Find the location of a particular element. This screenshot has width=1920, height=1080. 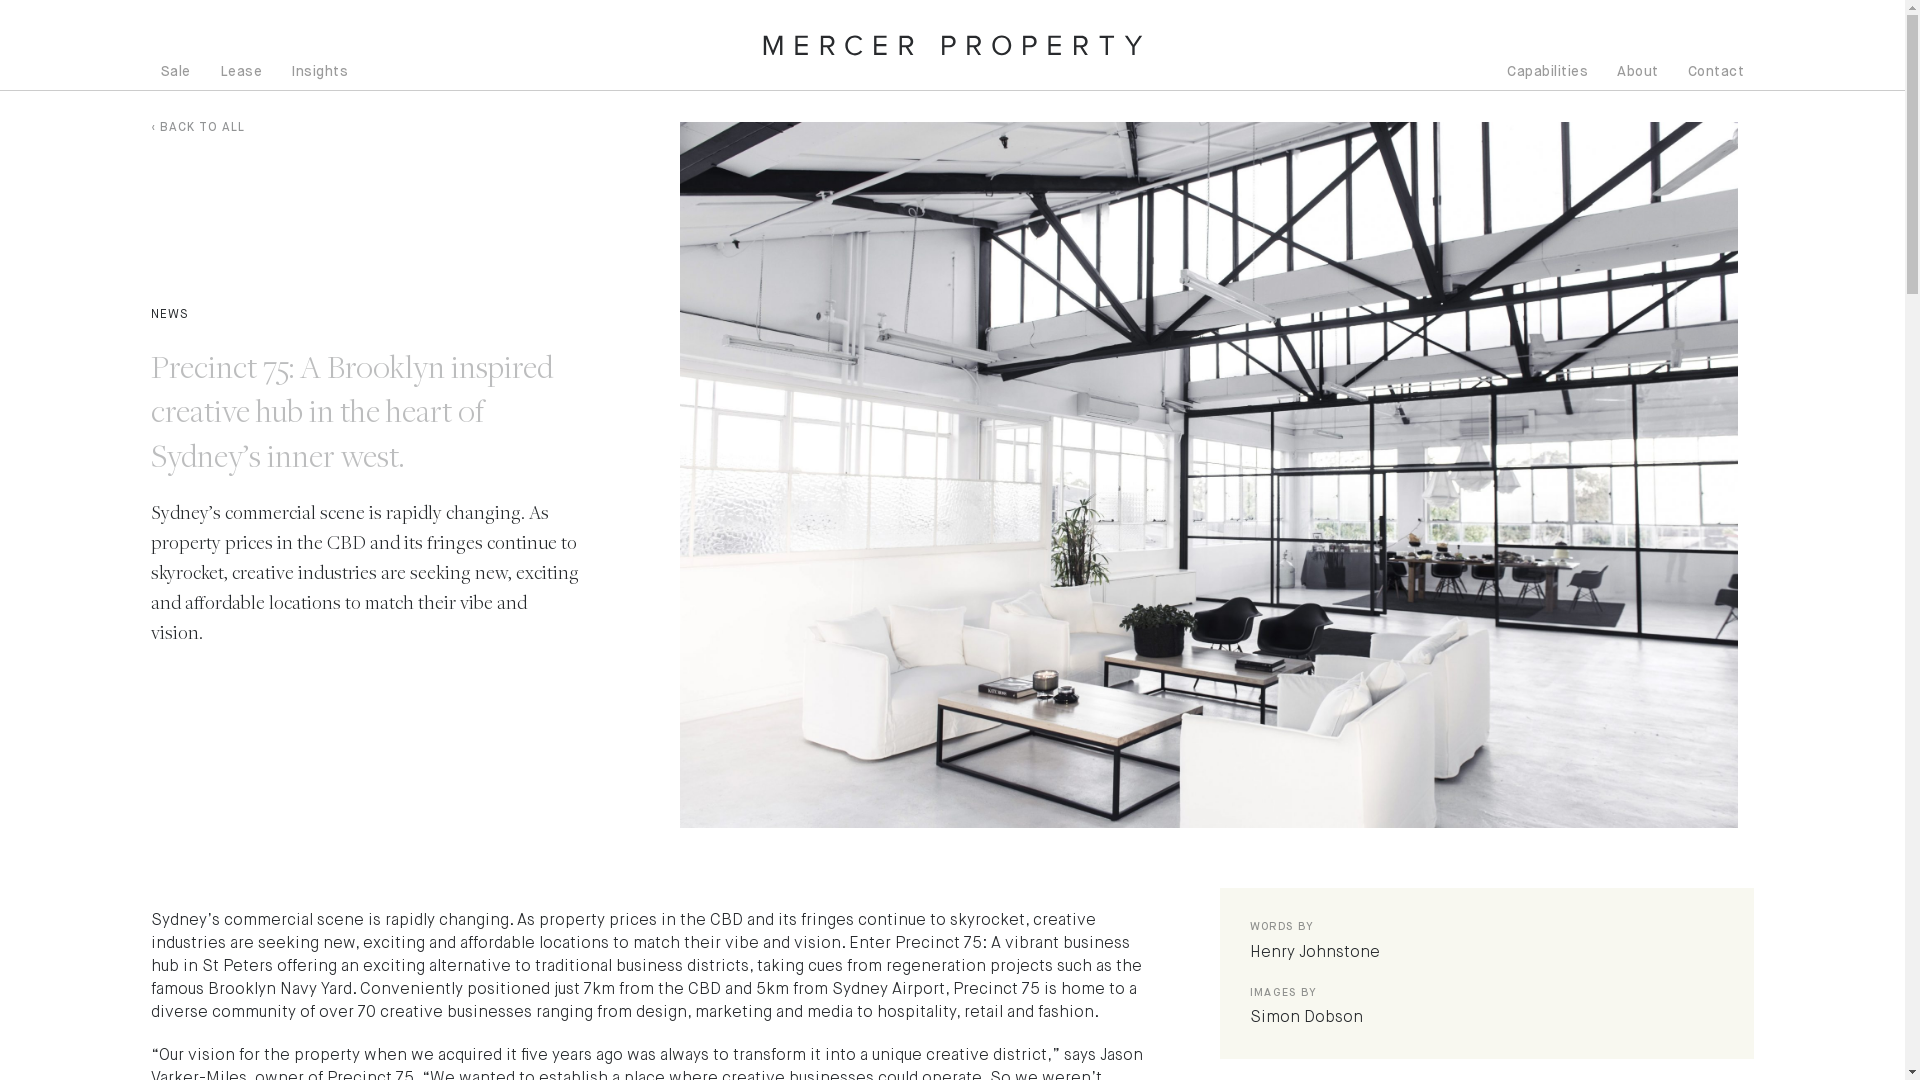

Mercer Property -  is located at coordinates (552, 810).